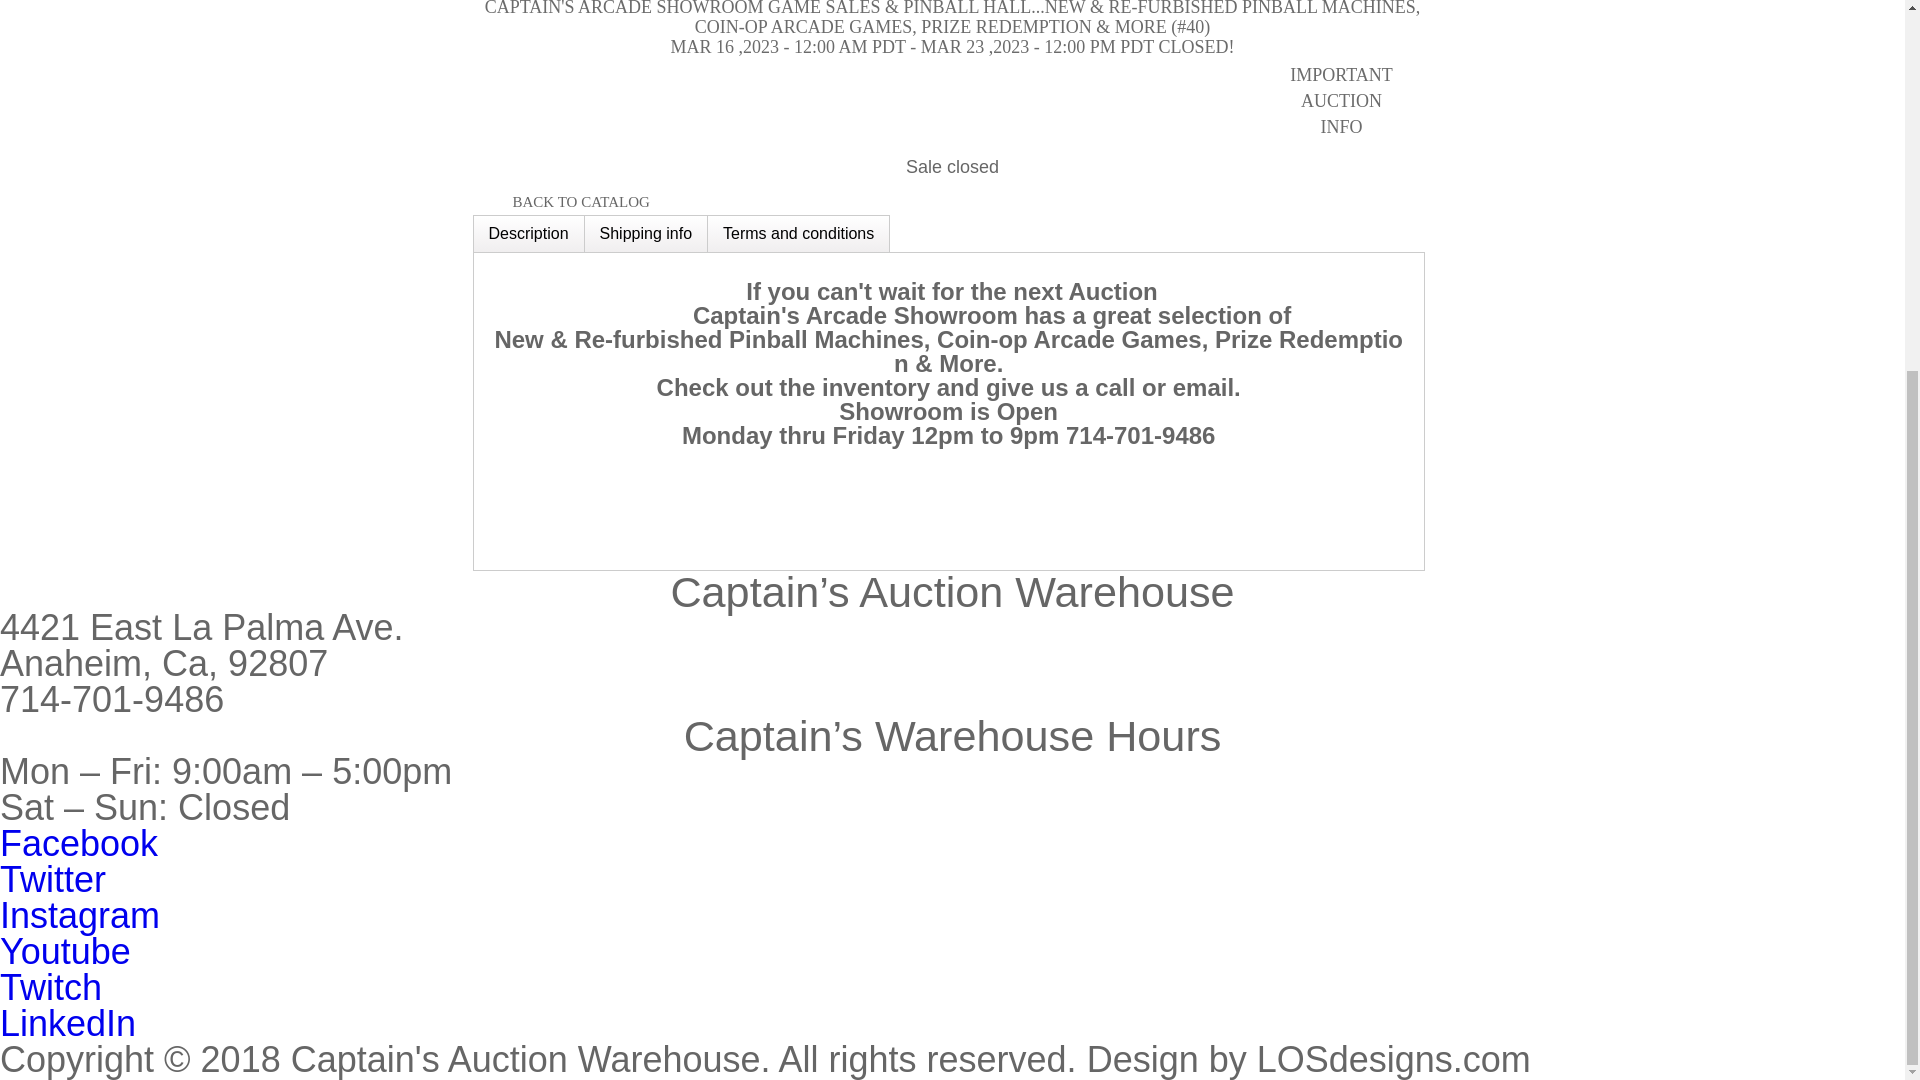  I want to click on Instagram, so click(80, 916).